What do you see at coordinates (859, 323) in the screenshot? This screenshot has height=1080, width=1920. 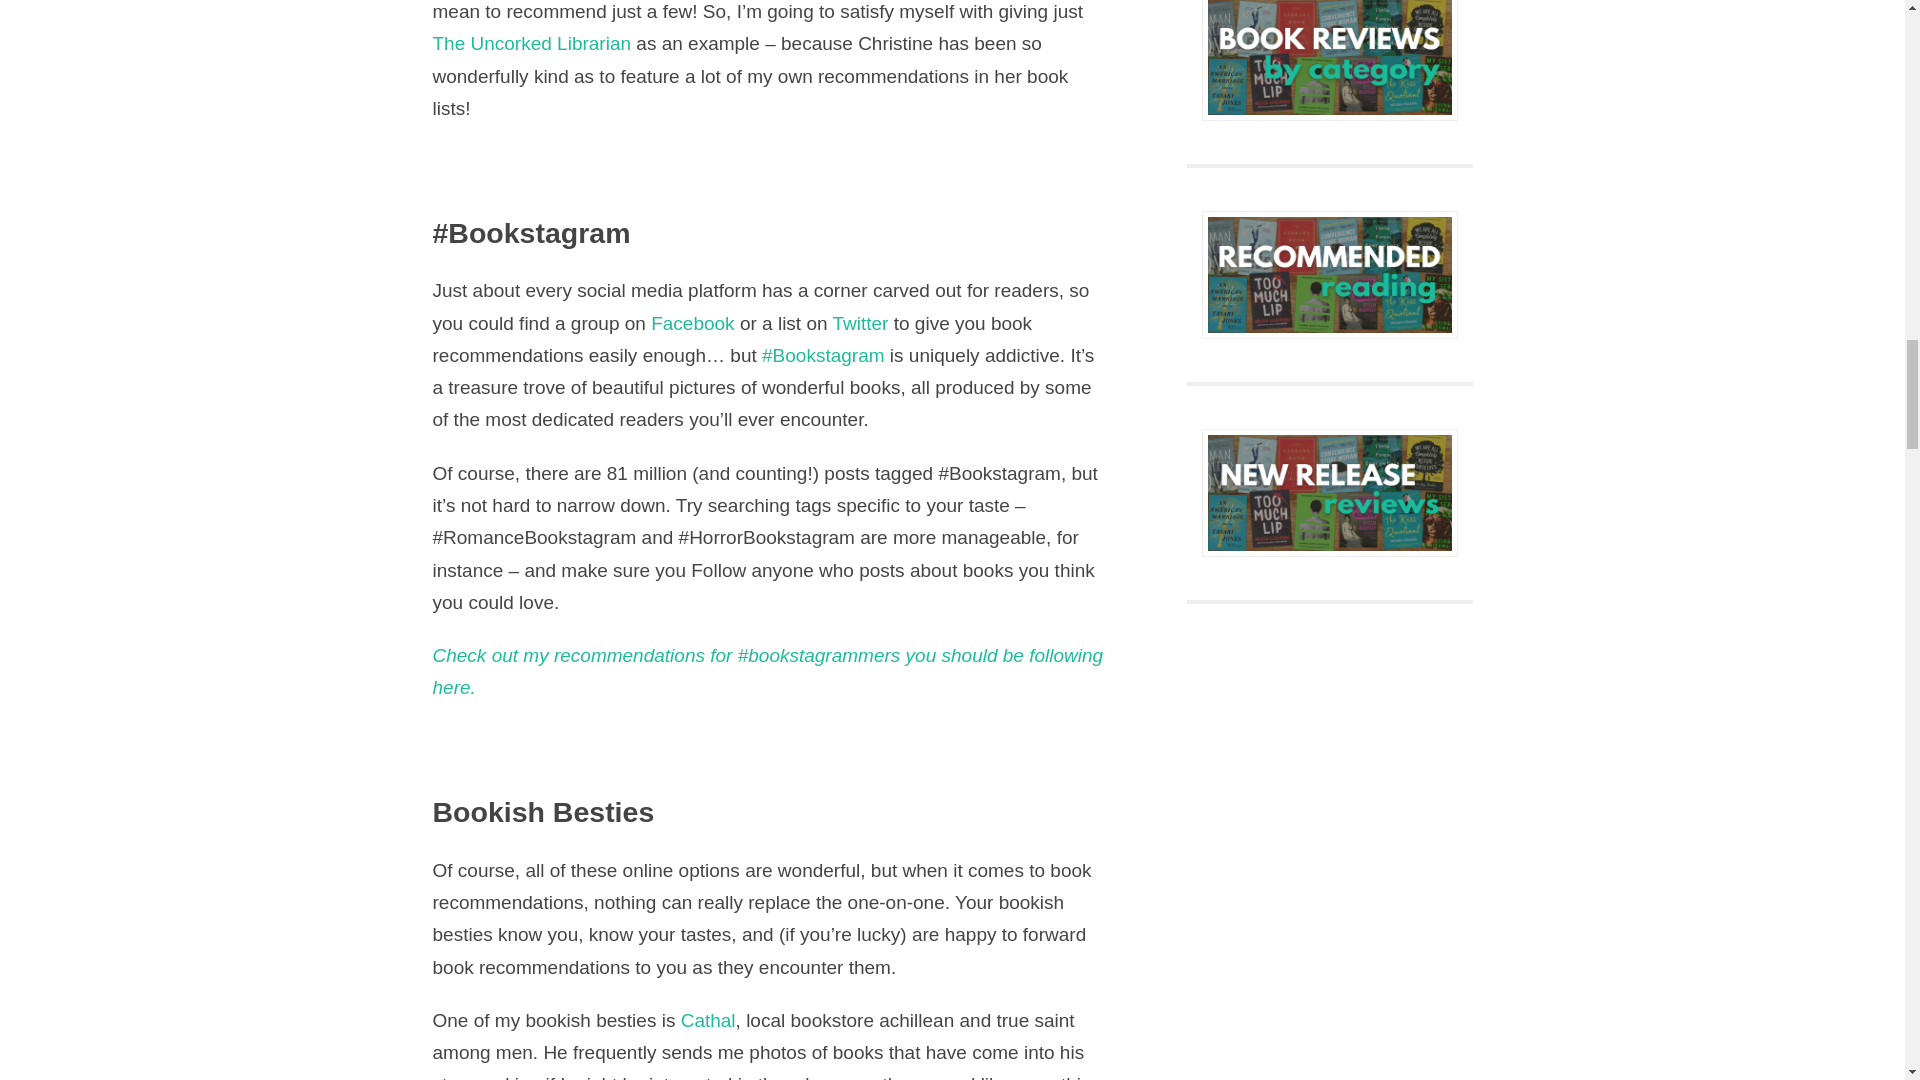 I see `Twitter` at bounding box center [859, 323].